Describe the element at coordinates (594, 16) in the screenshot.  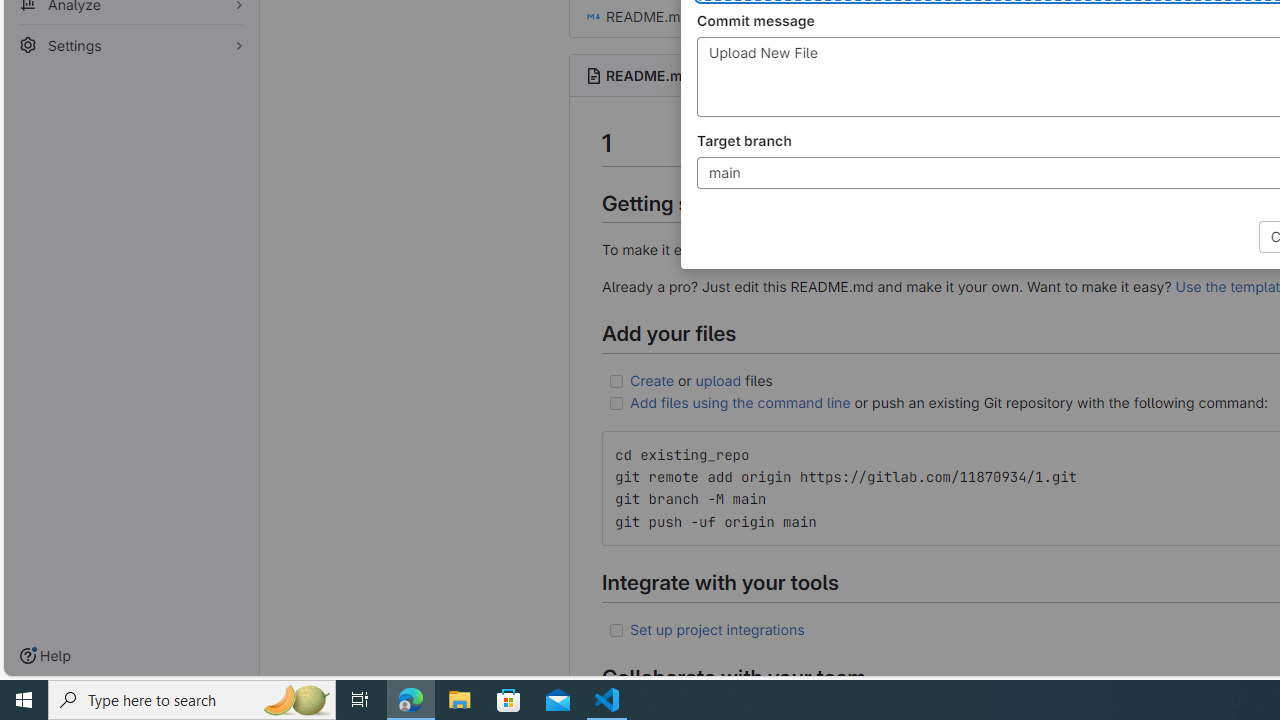
I see `Class: s16 position-relative file-icon` at that location.